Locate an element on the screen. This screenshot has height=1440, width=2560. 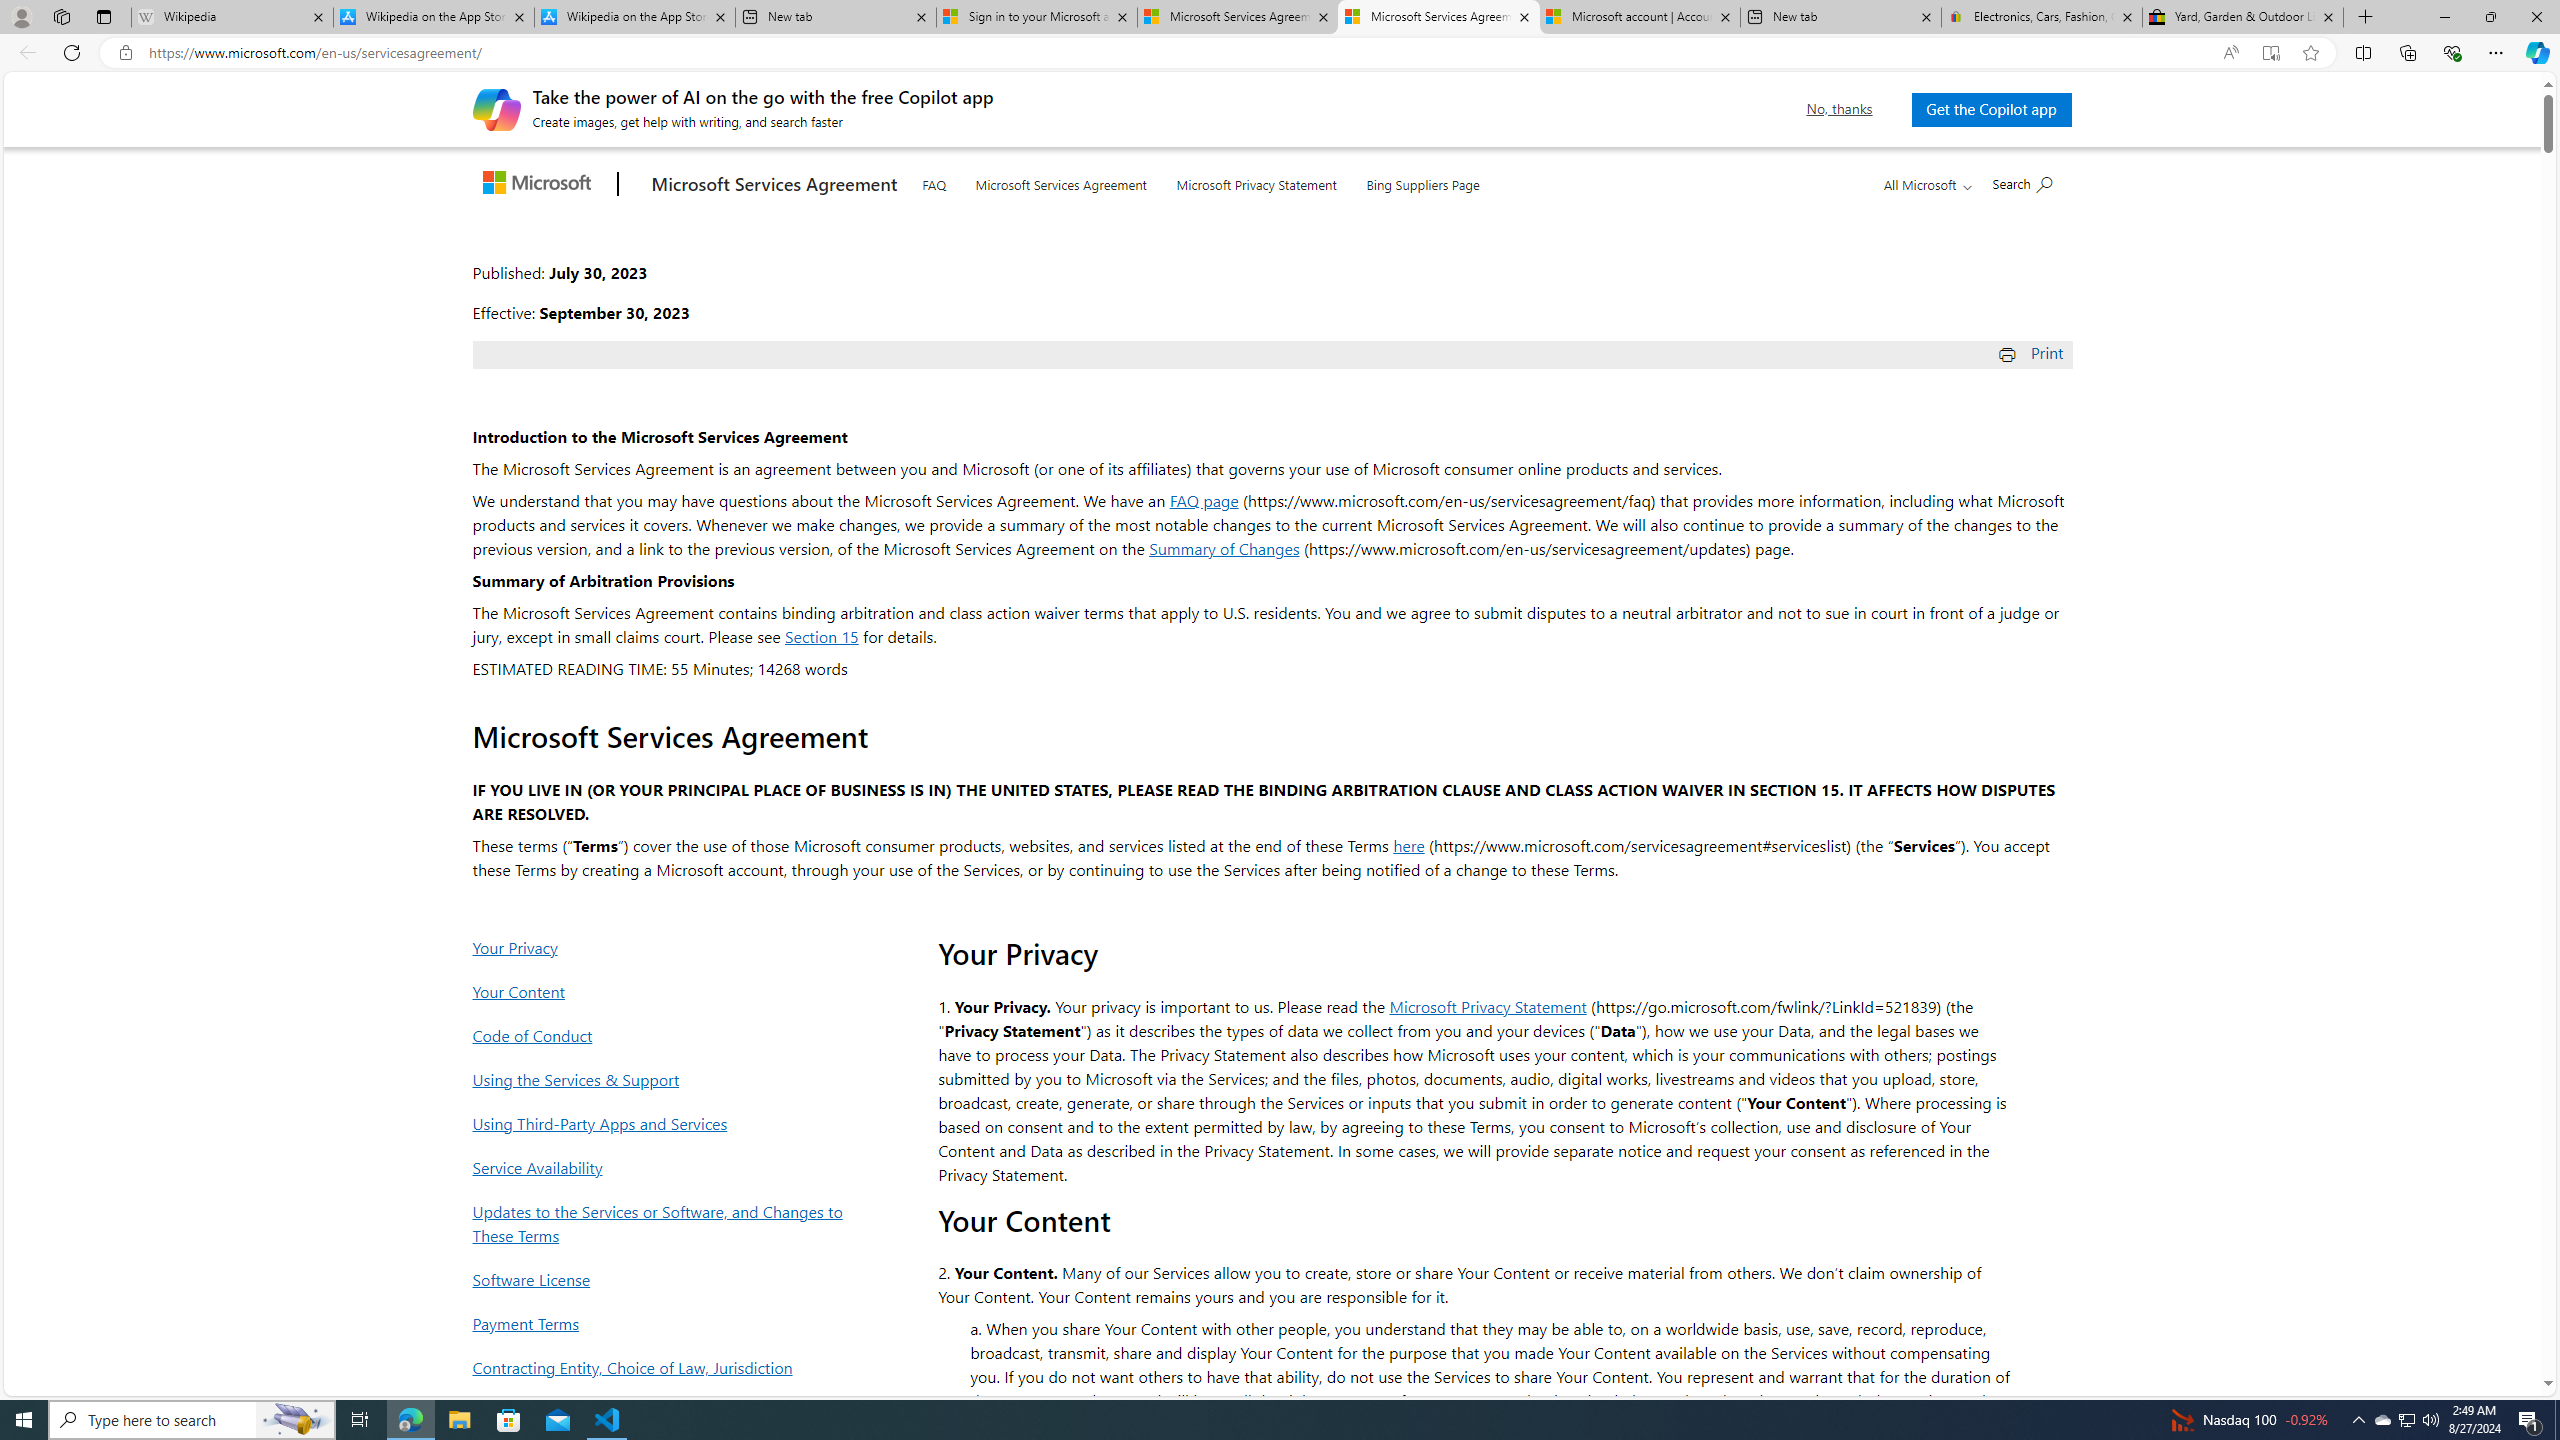
Bing Suppliers Page is located at coordinates (1422, 182).